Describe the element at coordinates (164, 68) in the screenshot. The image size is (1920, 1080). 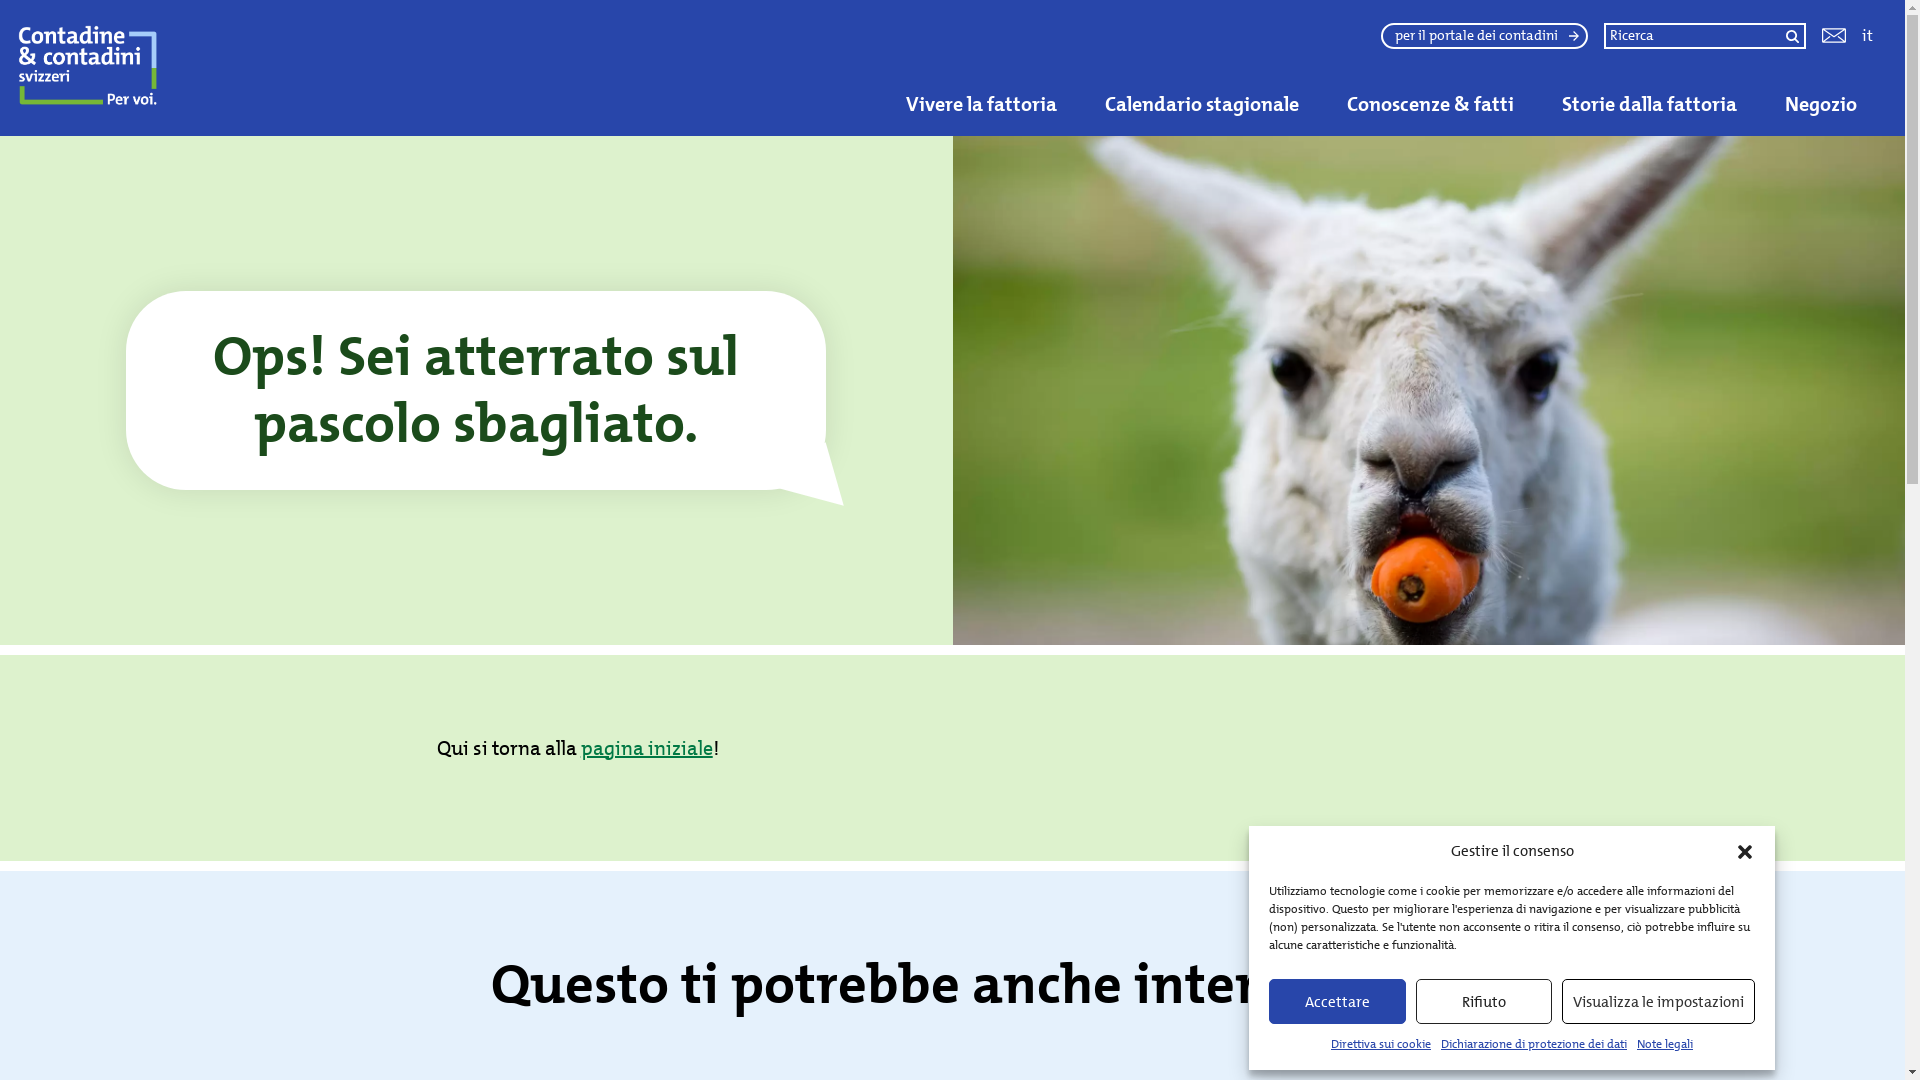
I see `Contadine & contadini svizzeri` at that location.